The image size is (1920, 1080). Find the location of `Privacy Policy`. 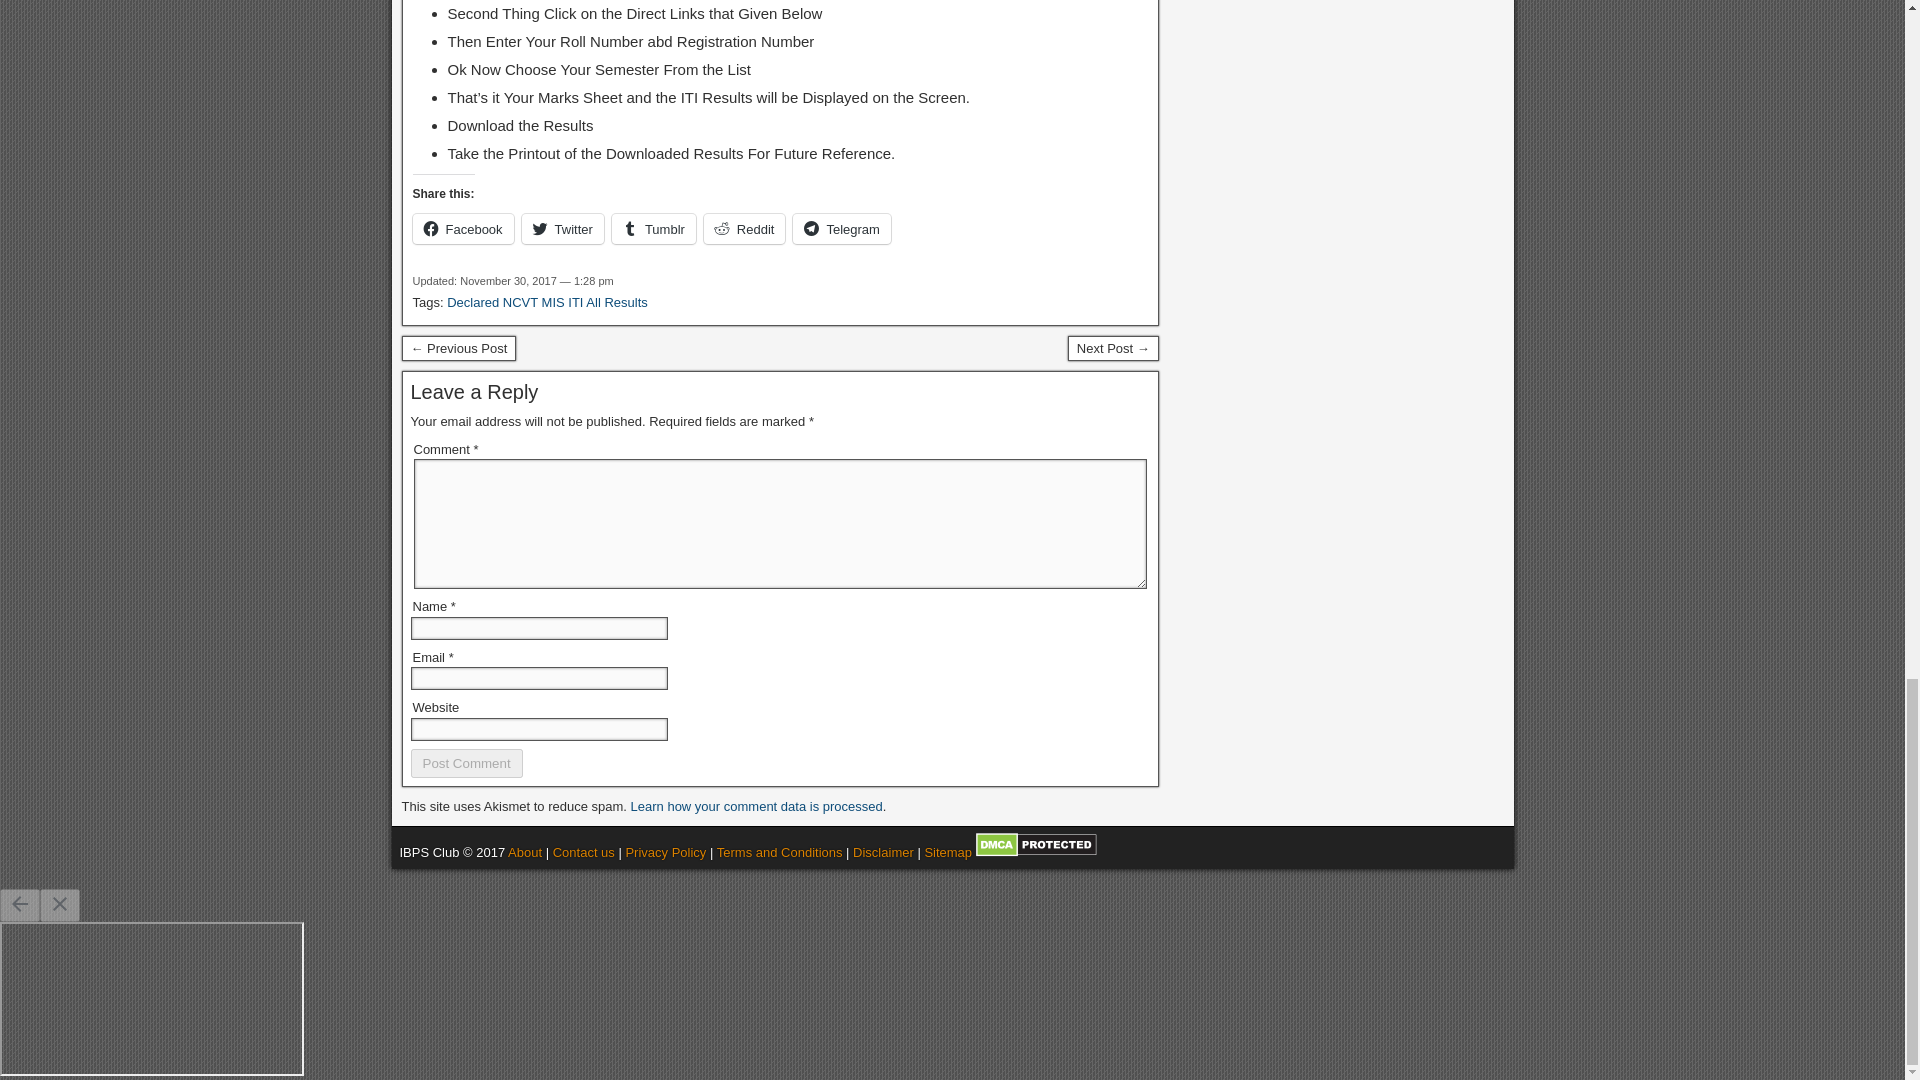

Privacy Policy is located at coordinates (666, 852).